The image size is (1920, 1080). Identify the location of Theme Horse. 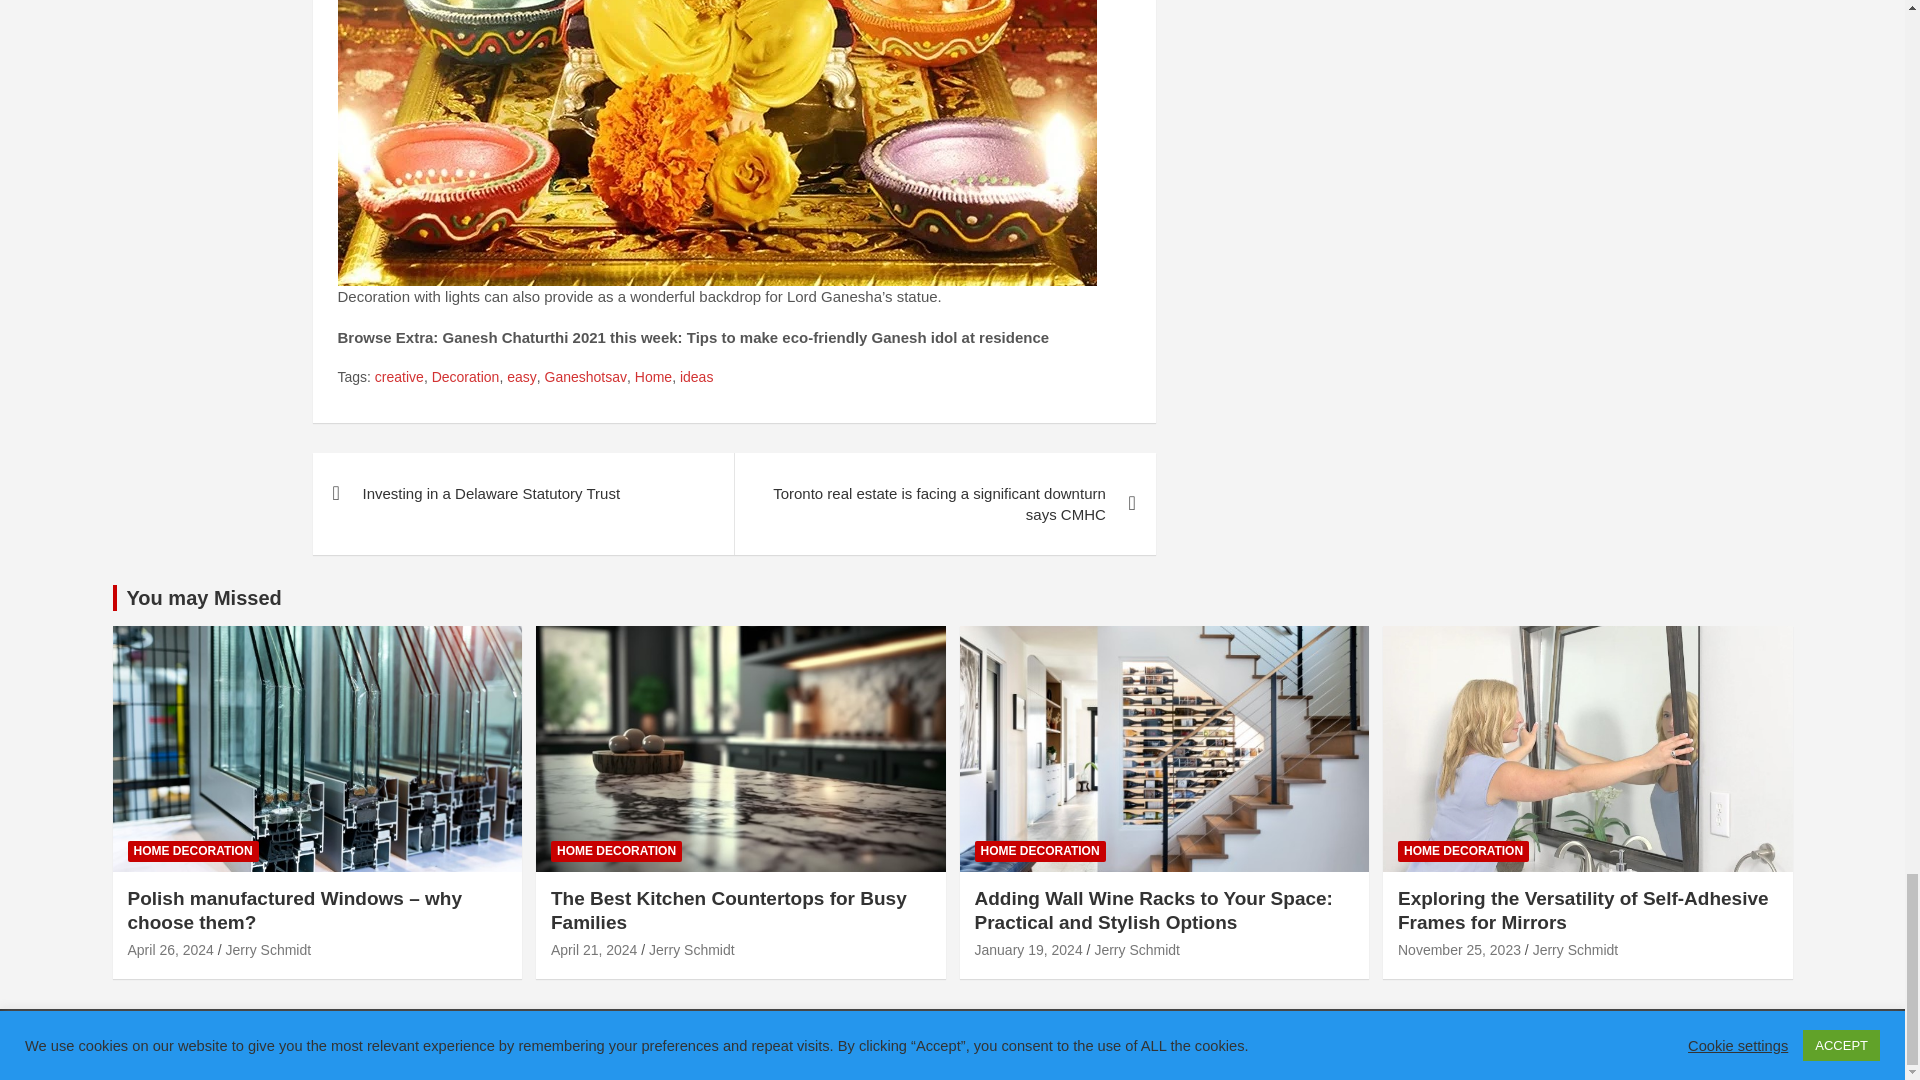
(612, 1044).